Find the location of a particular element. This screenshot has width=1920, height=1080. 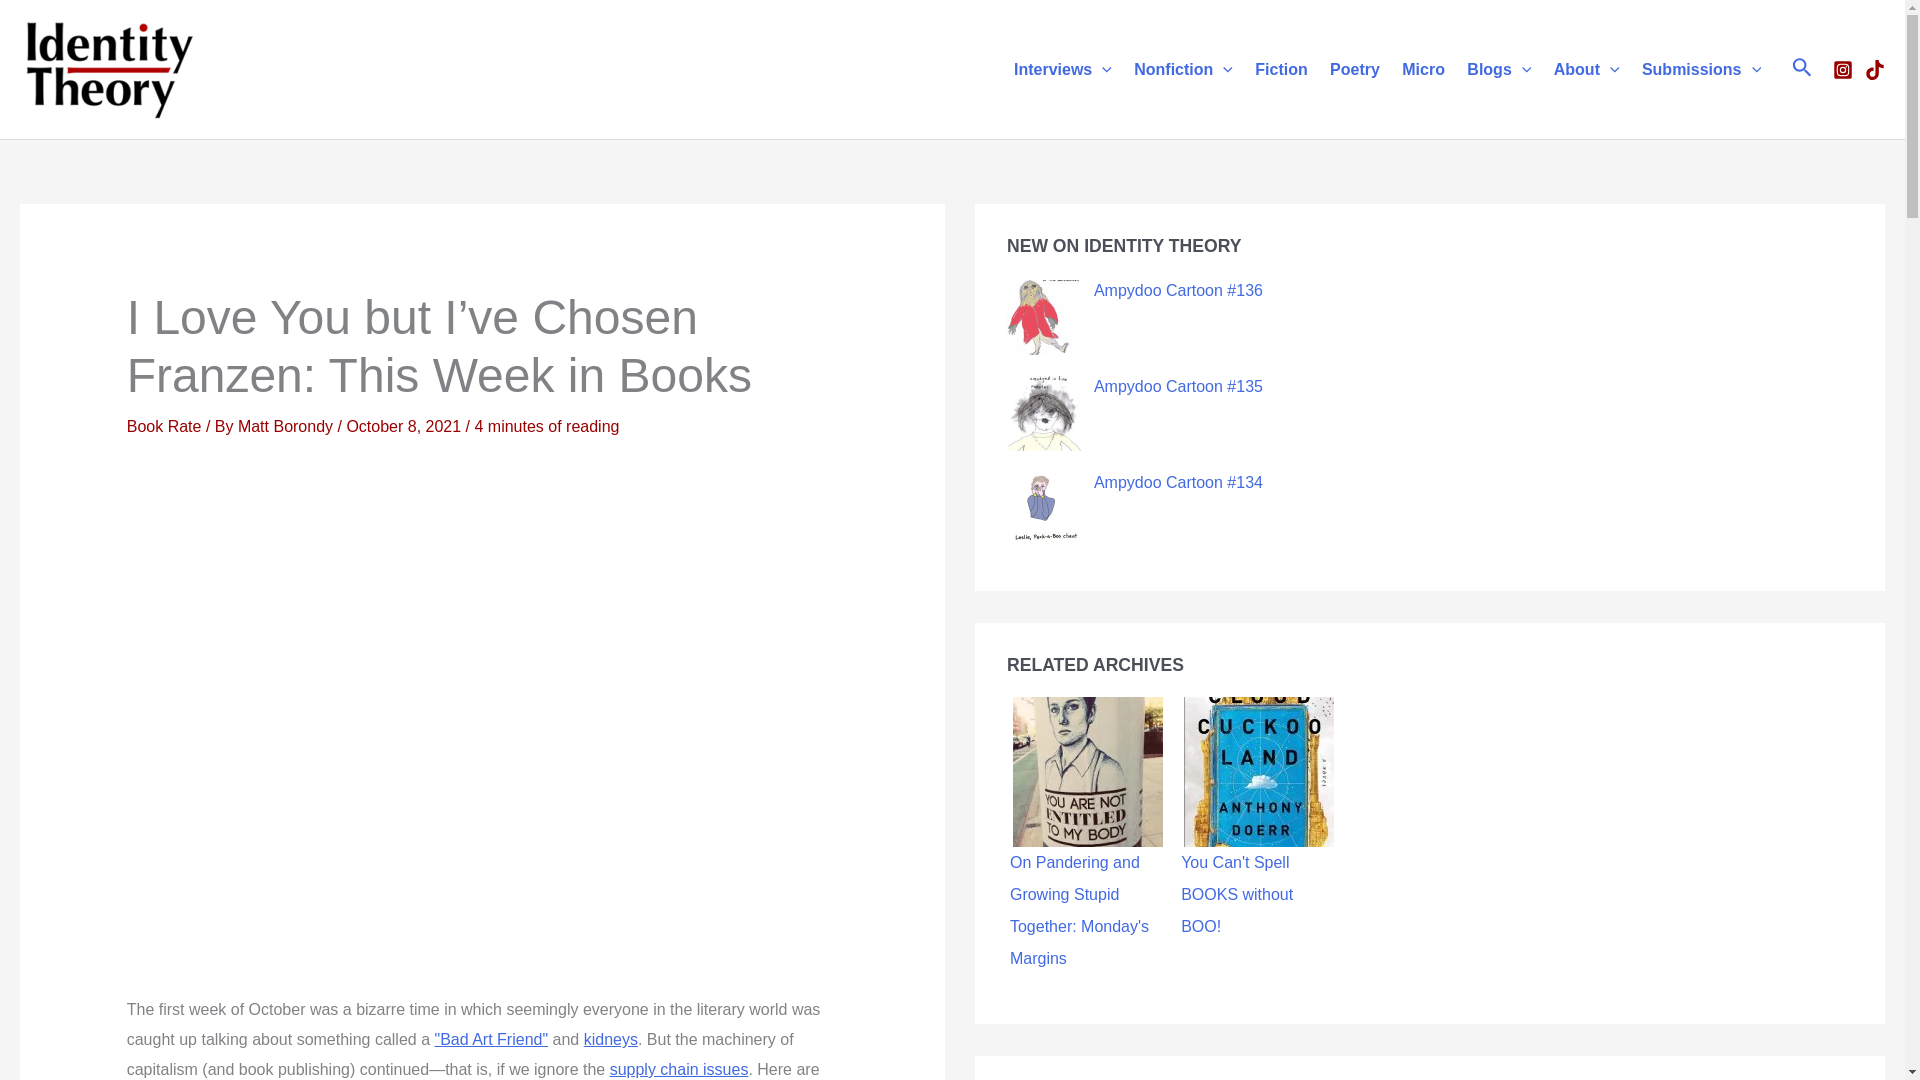

Nonfiction is located at coordinates (1184, 68).